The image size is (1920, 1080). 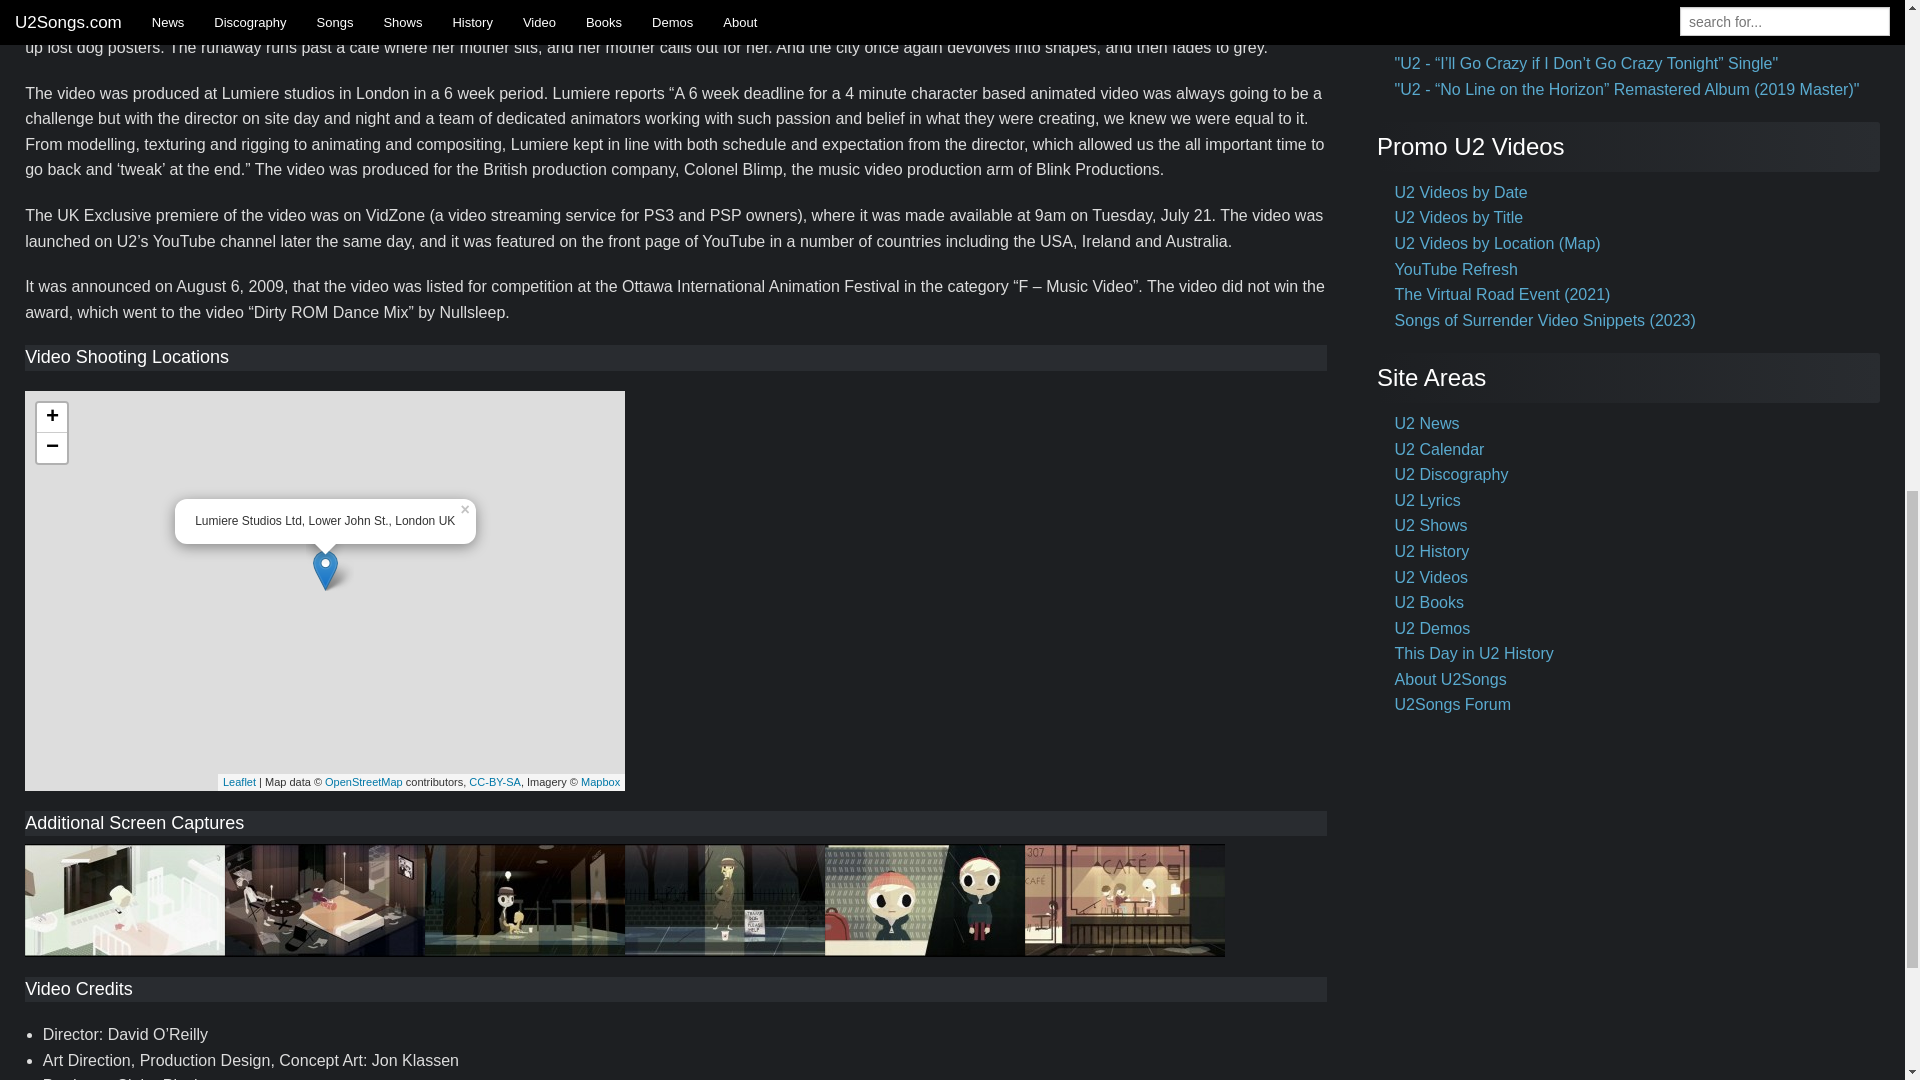 I want to click on YouTube Refresh, so click(x=1456, y=269).